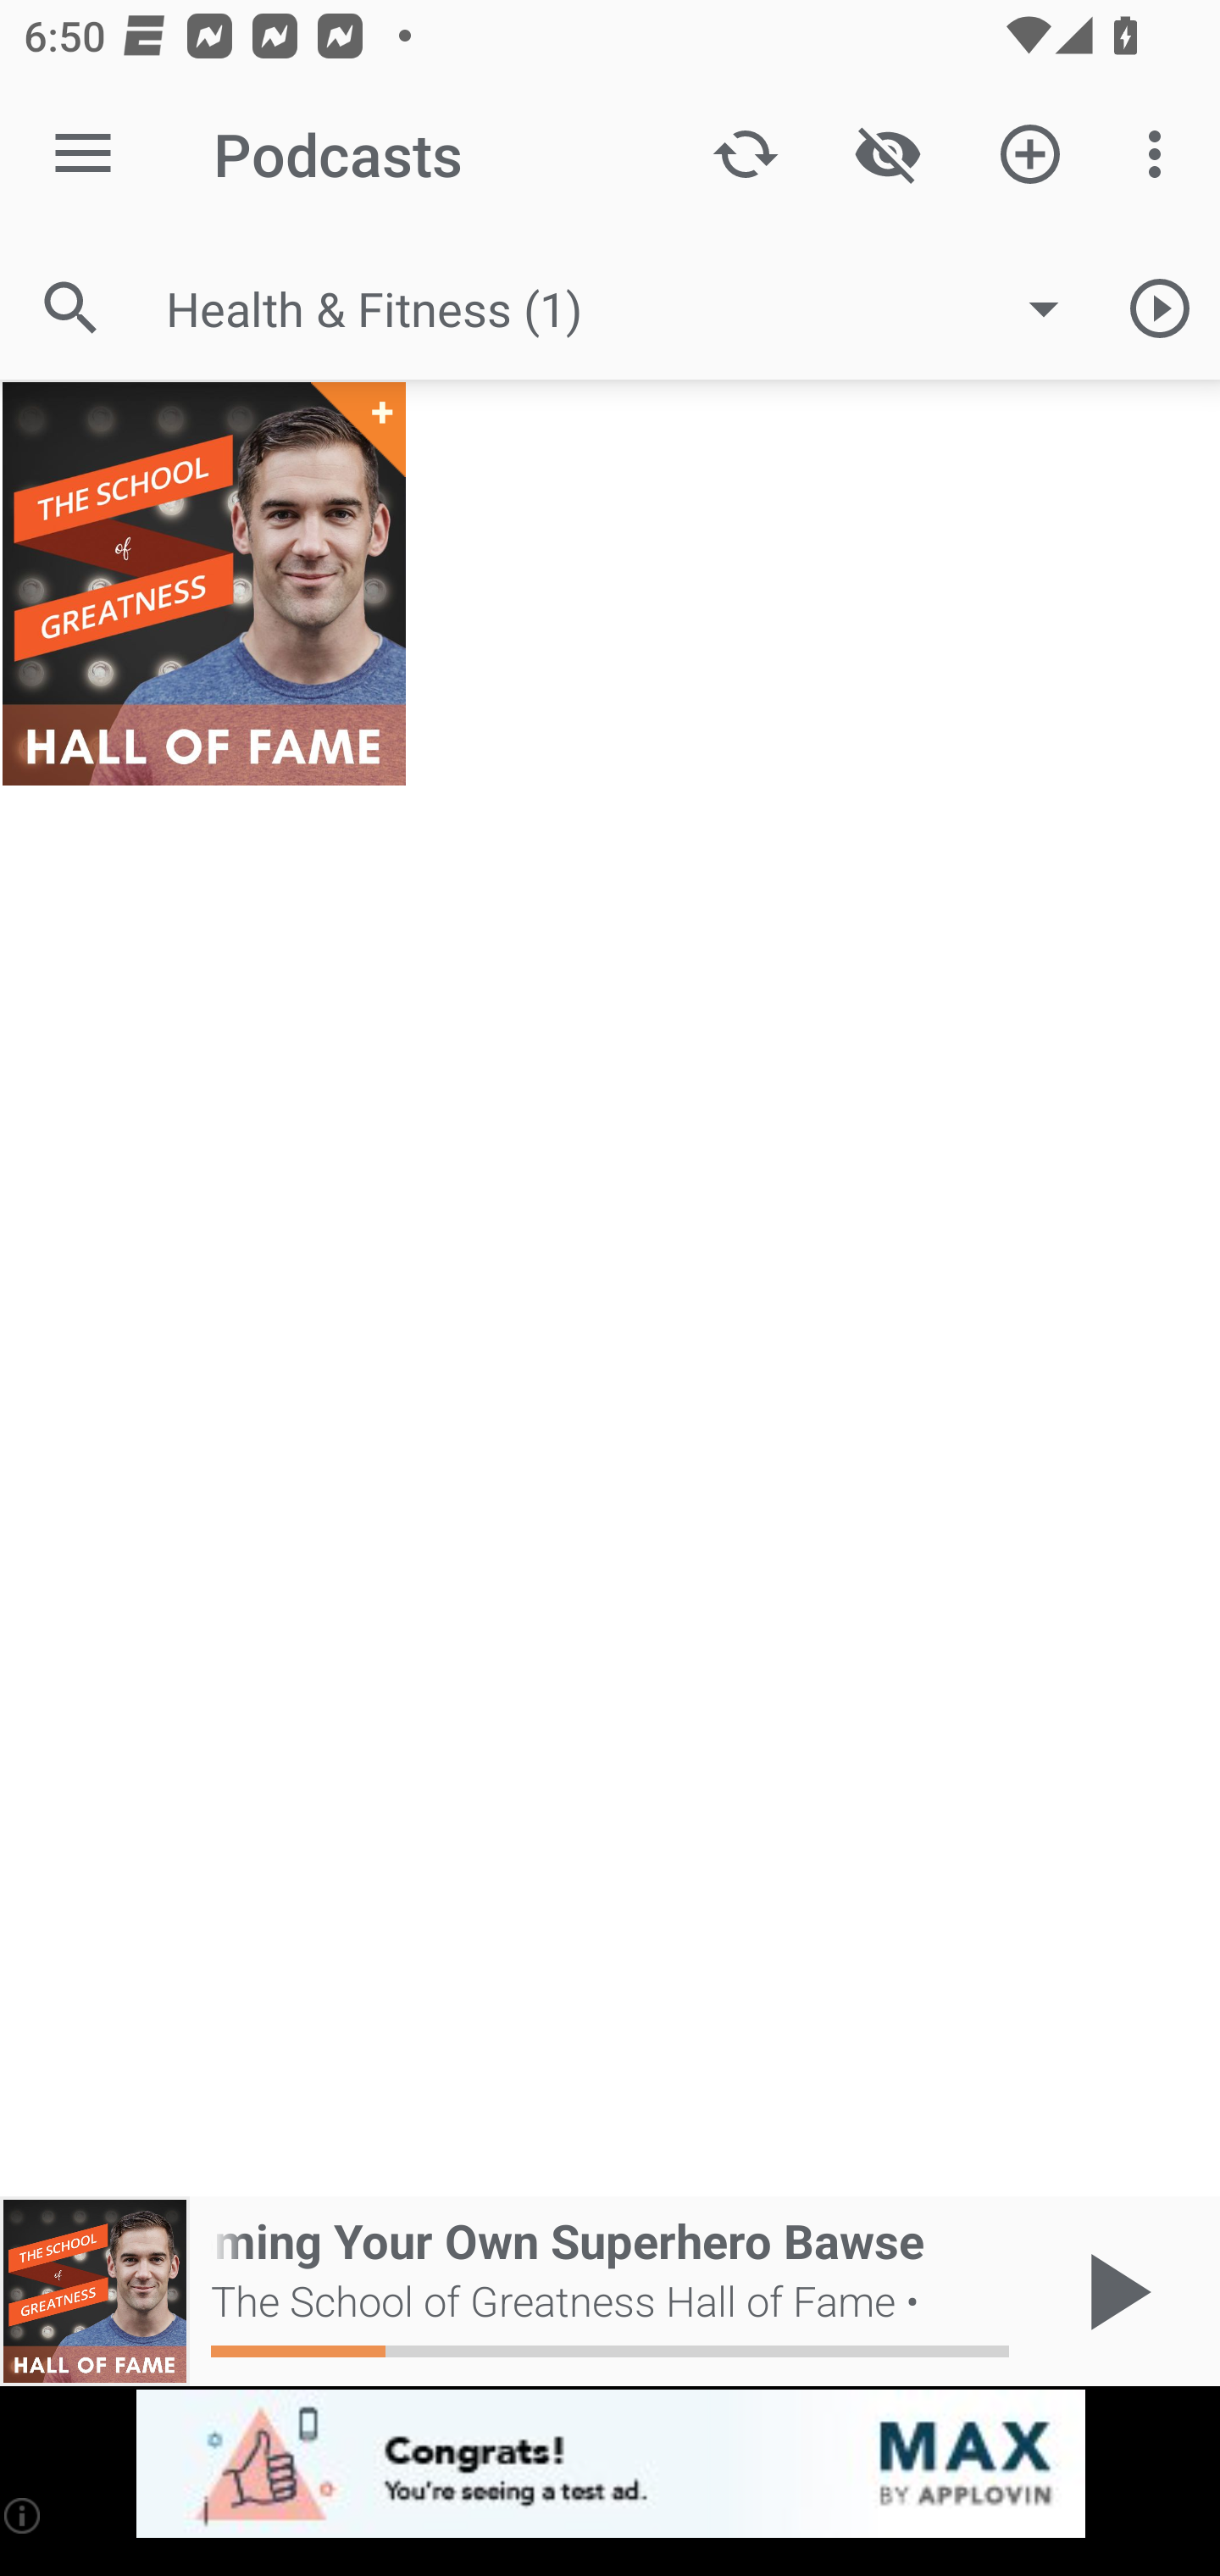 Image resolution: width=1220 pixels, height=2576 pixels. What do you see at coordinates (610, 2465) in the screenshot?
I see `app-monetization` at bounding box center [610, 2465].